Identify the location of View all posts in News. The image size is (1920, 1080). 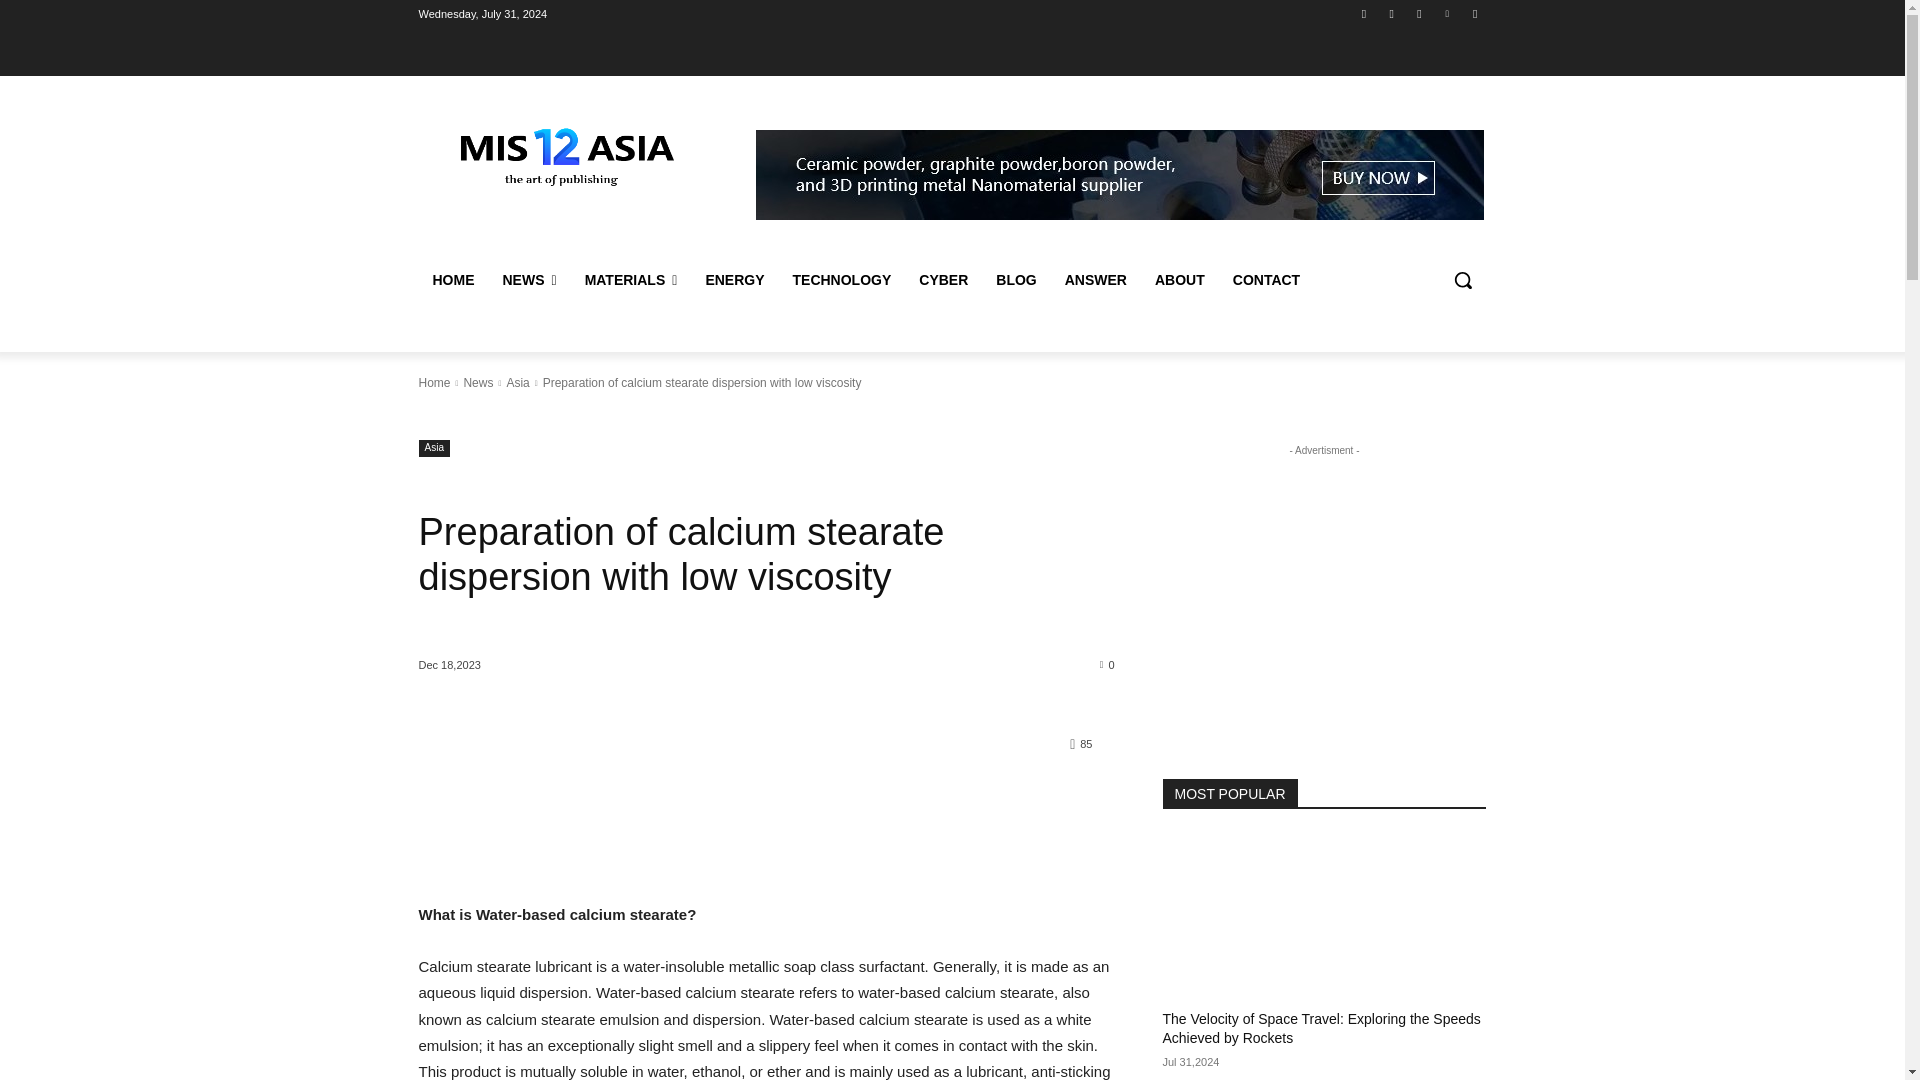
(478, 382).